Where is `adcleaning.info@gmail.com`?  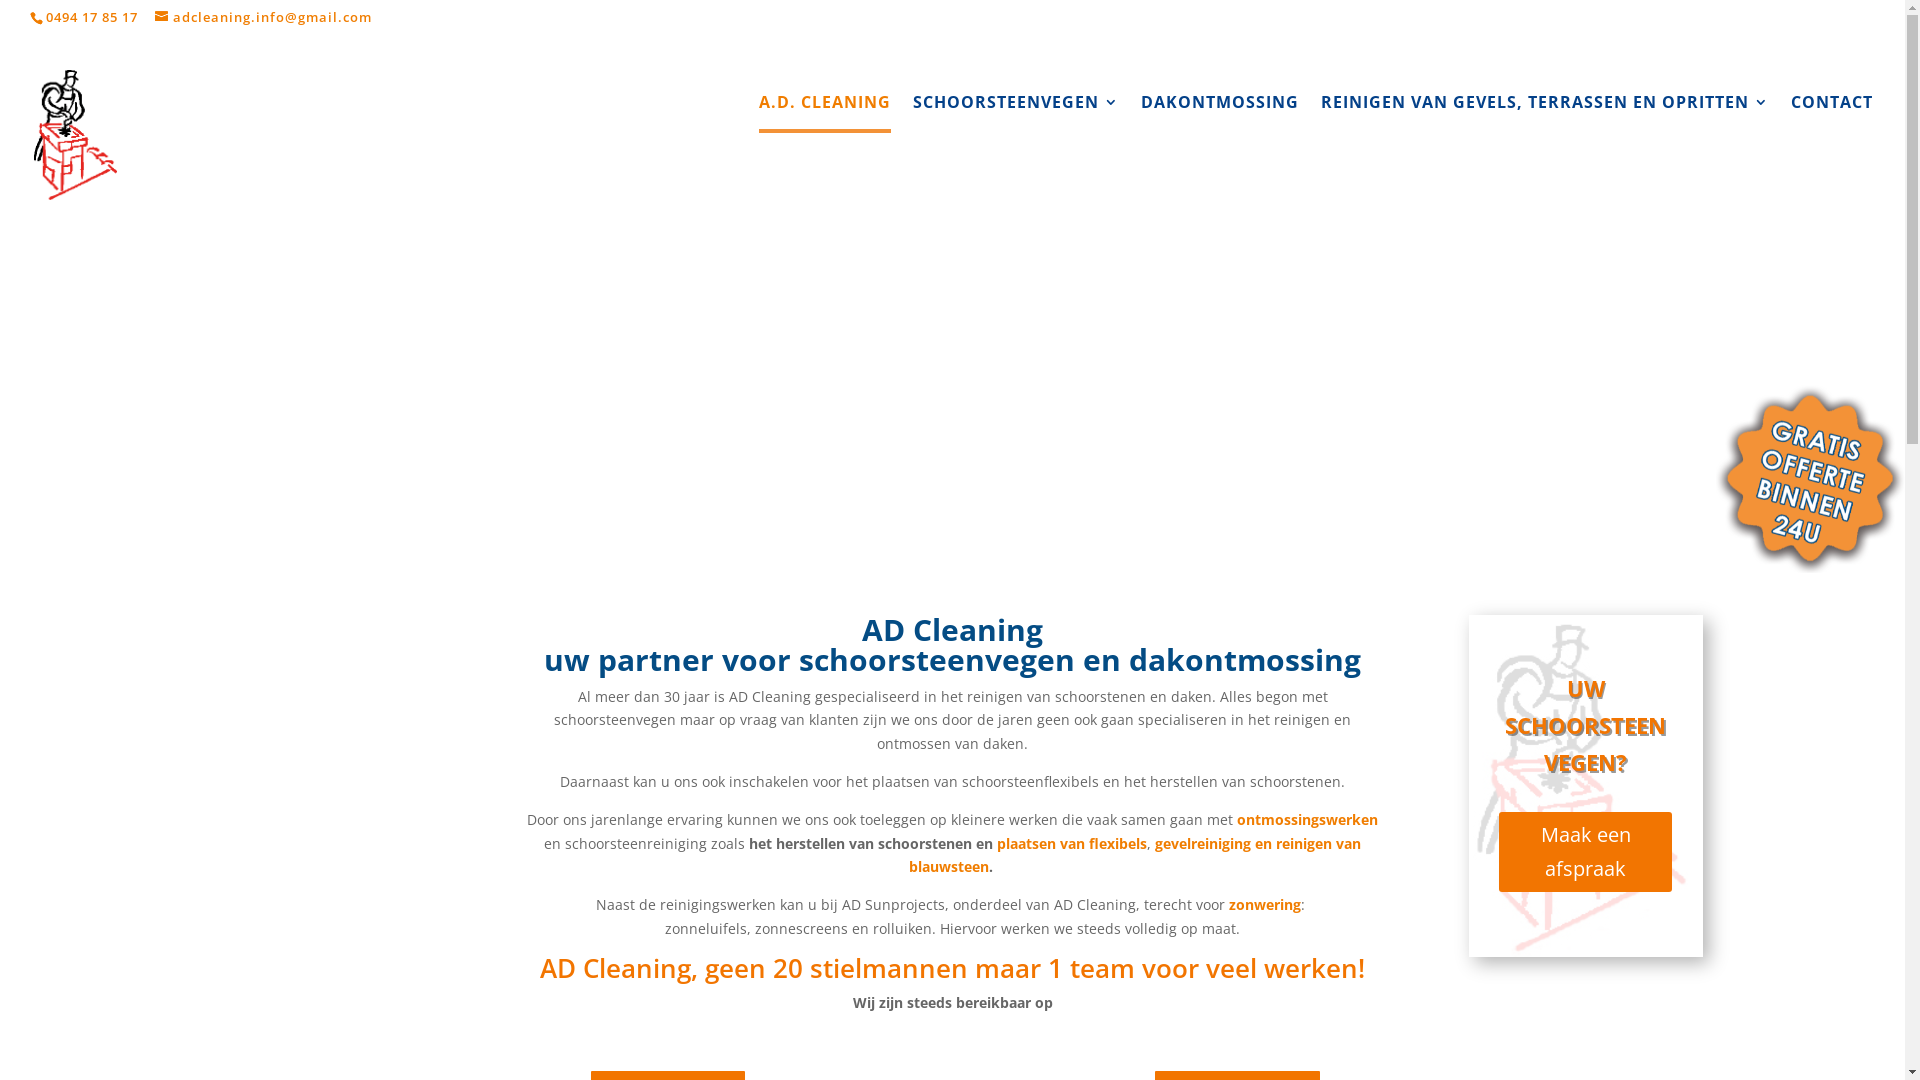
adcleaning.info@gmail.com is located at coordinates (264, 17).